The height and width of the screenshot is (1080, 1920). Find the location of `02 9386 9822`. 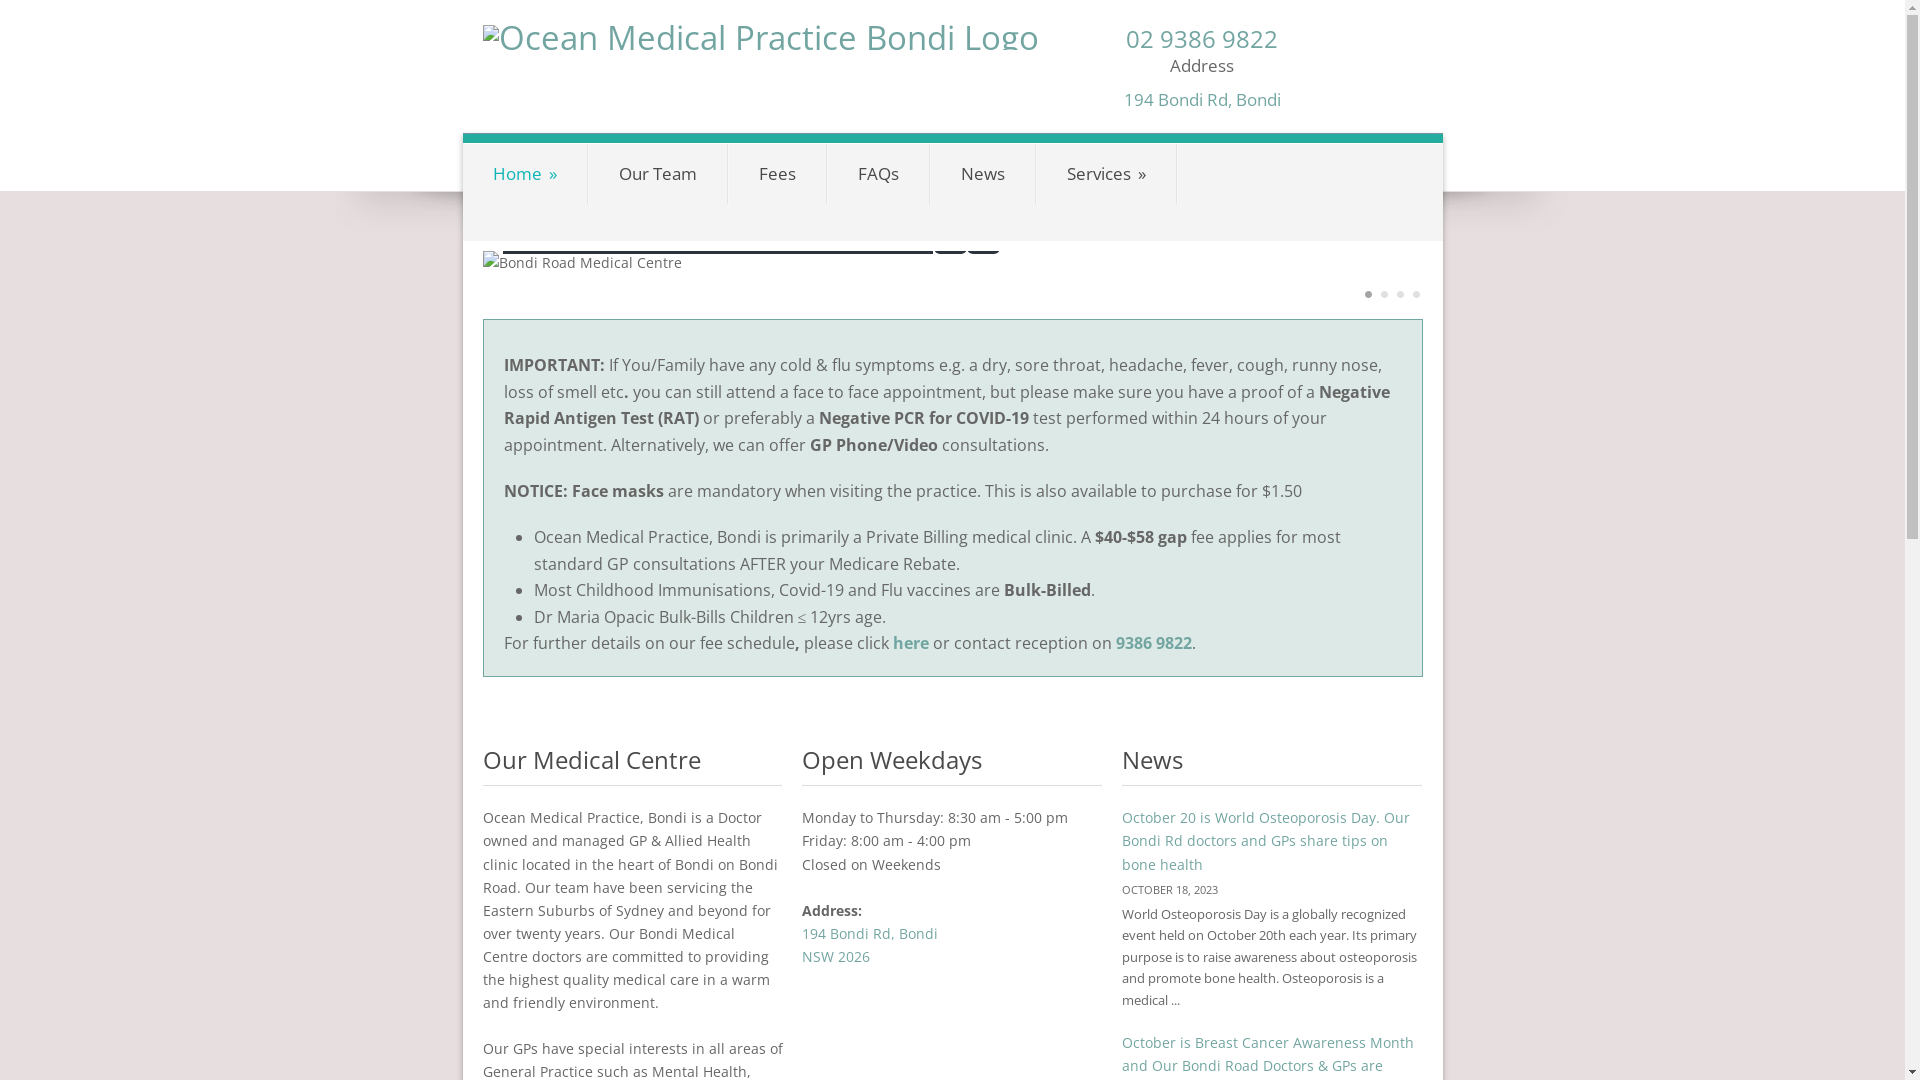

02 9386 9822 is located at coordinates (1202, 38).